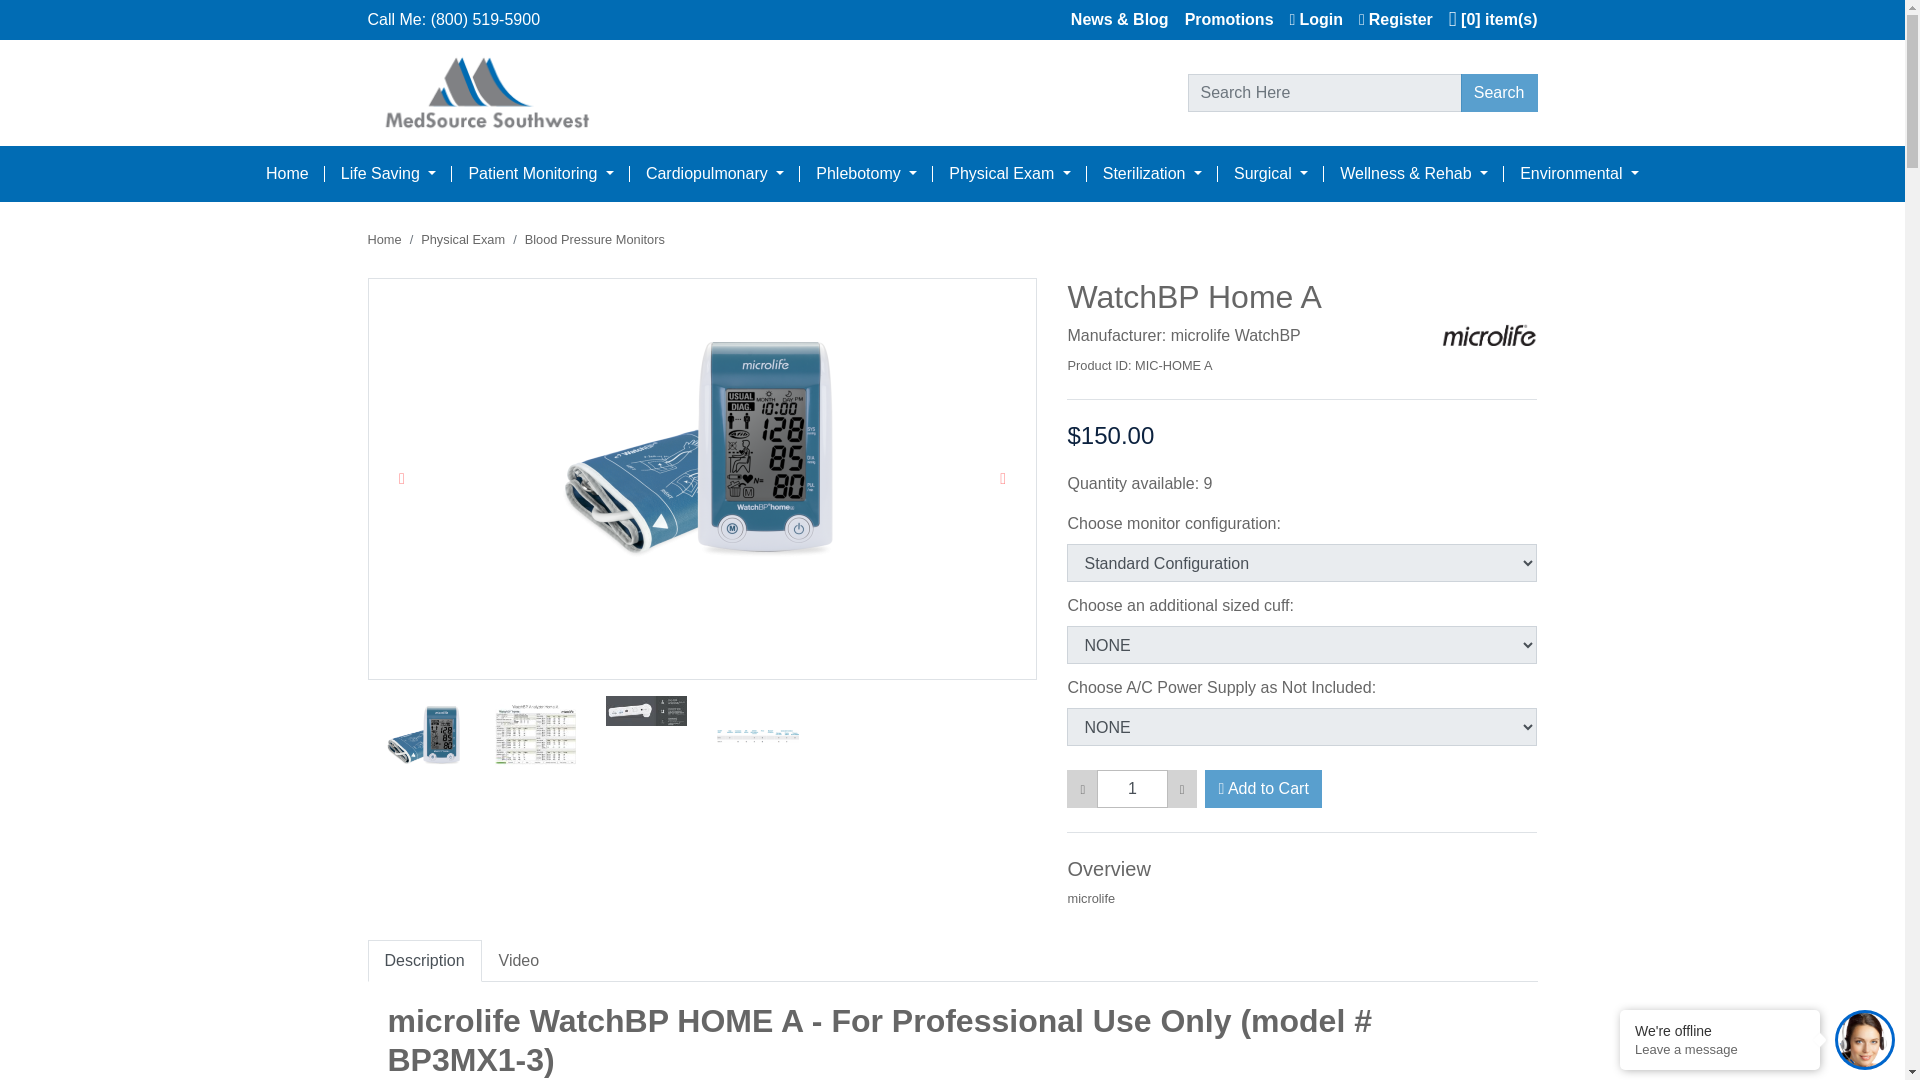  What do you see at coordinates (388, 174) in the screenshot?
I see `Life Saving` at bounding box center [388, 174].